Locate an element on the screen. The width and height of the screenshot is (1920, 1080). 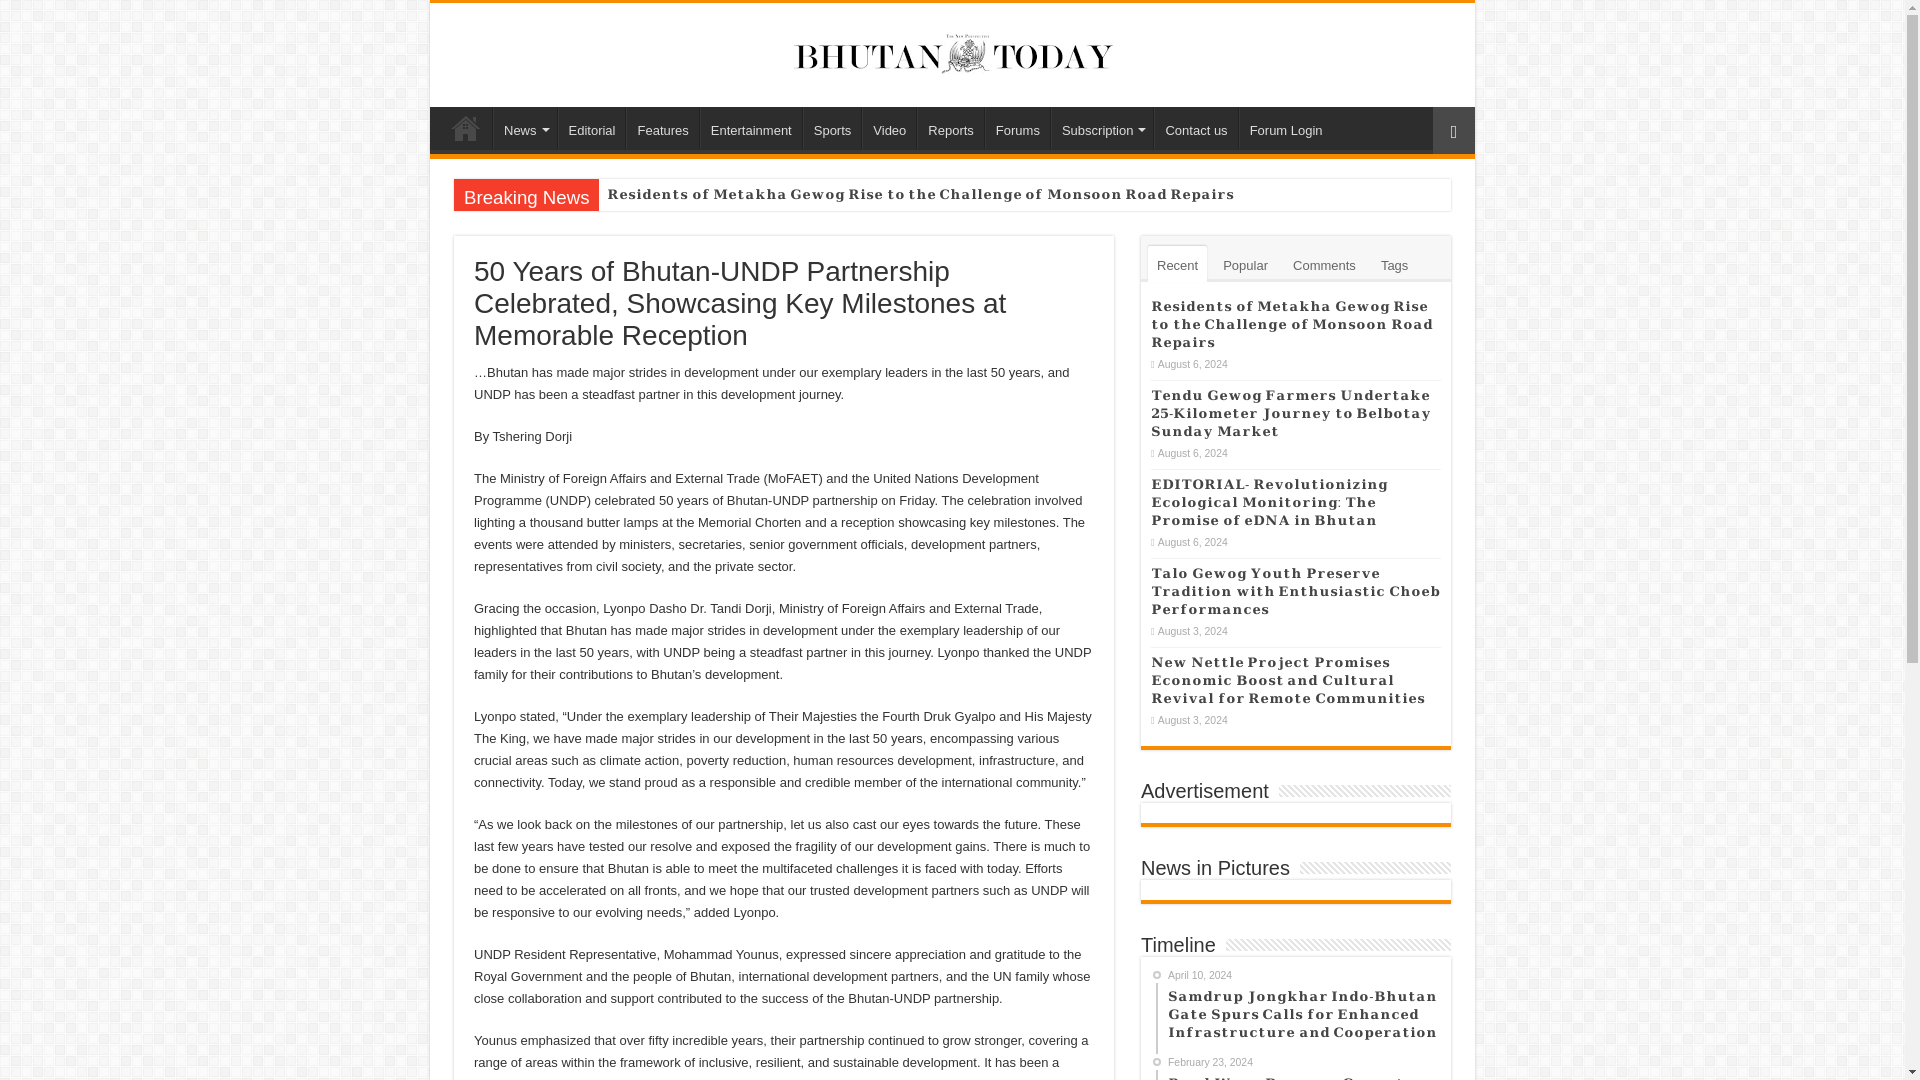
Video is located at coordinates (888, 128).